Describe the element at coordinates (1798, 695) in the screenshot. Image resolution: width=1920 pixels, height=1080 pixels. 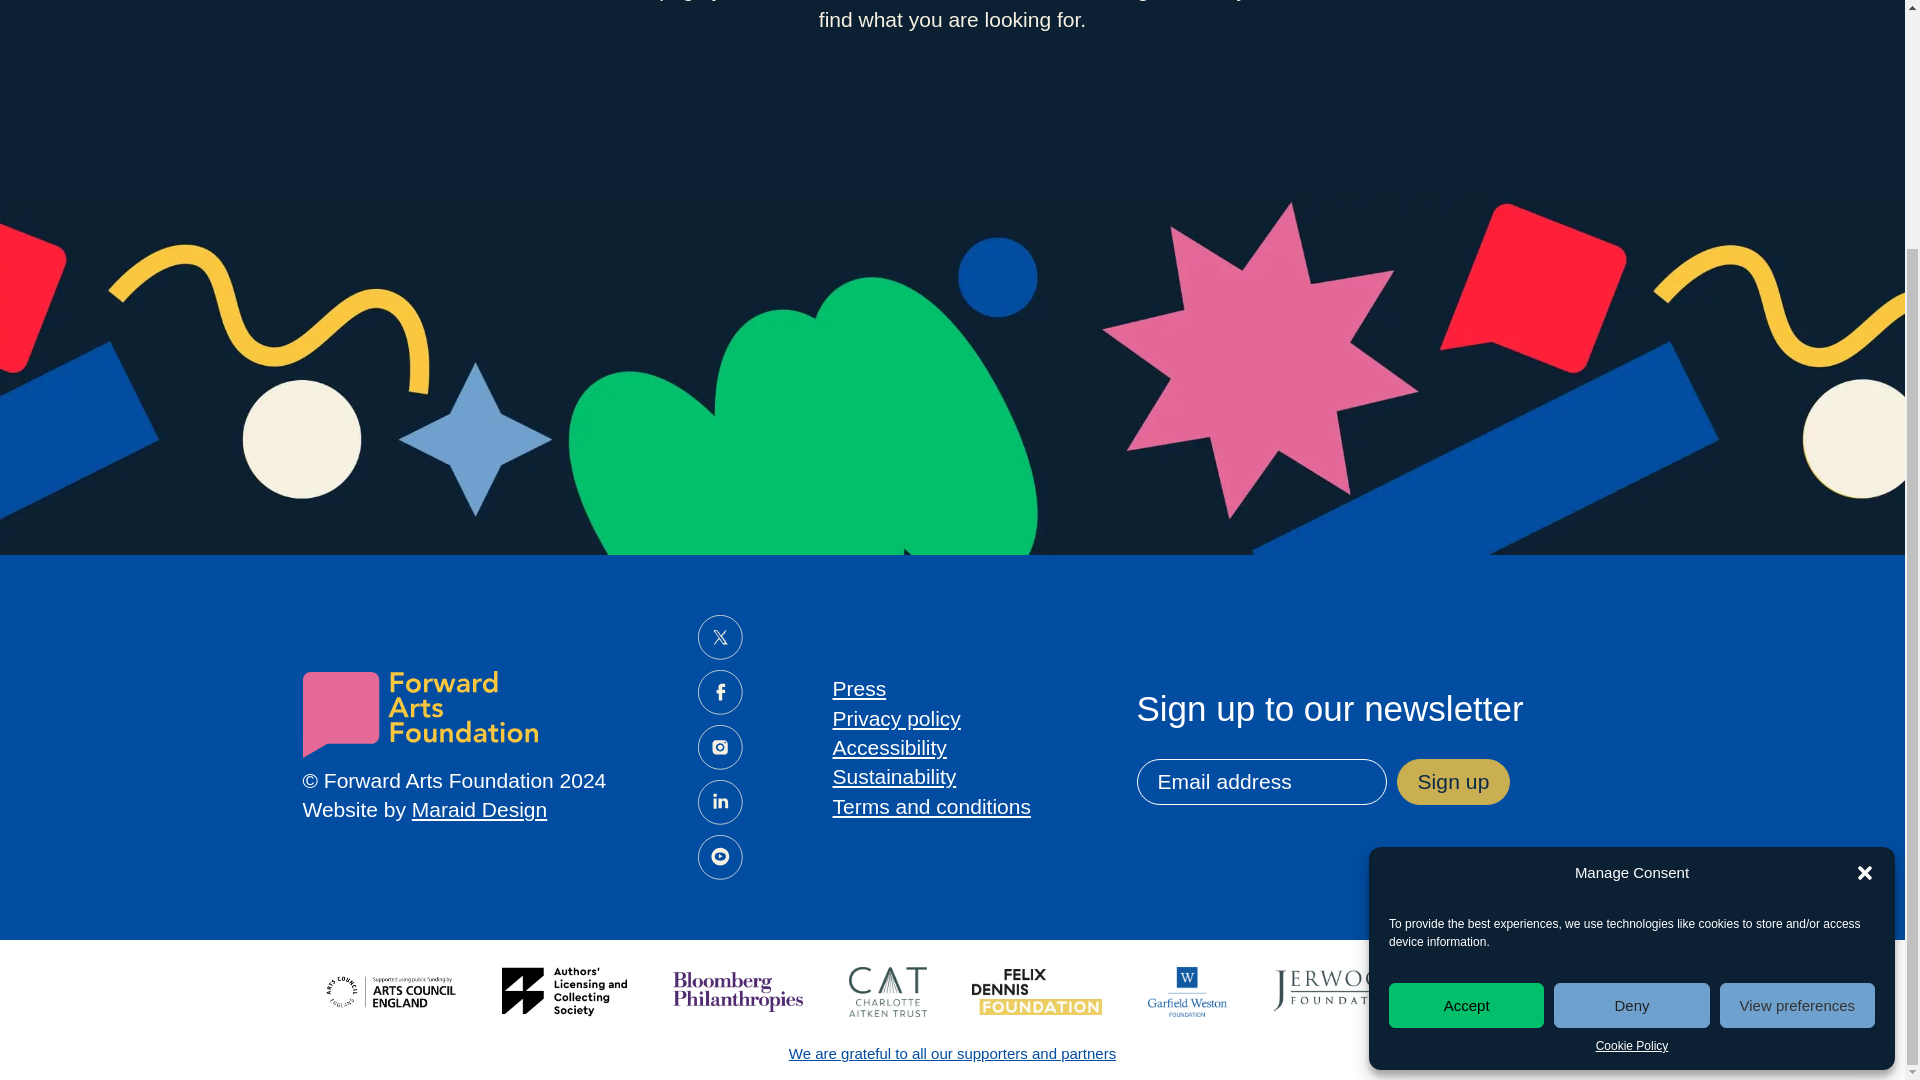
I see `View preferences` at that location.